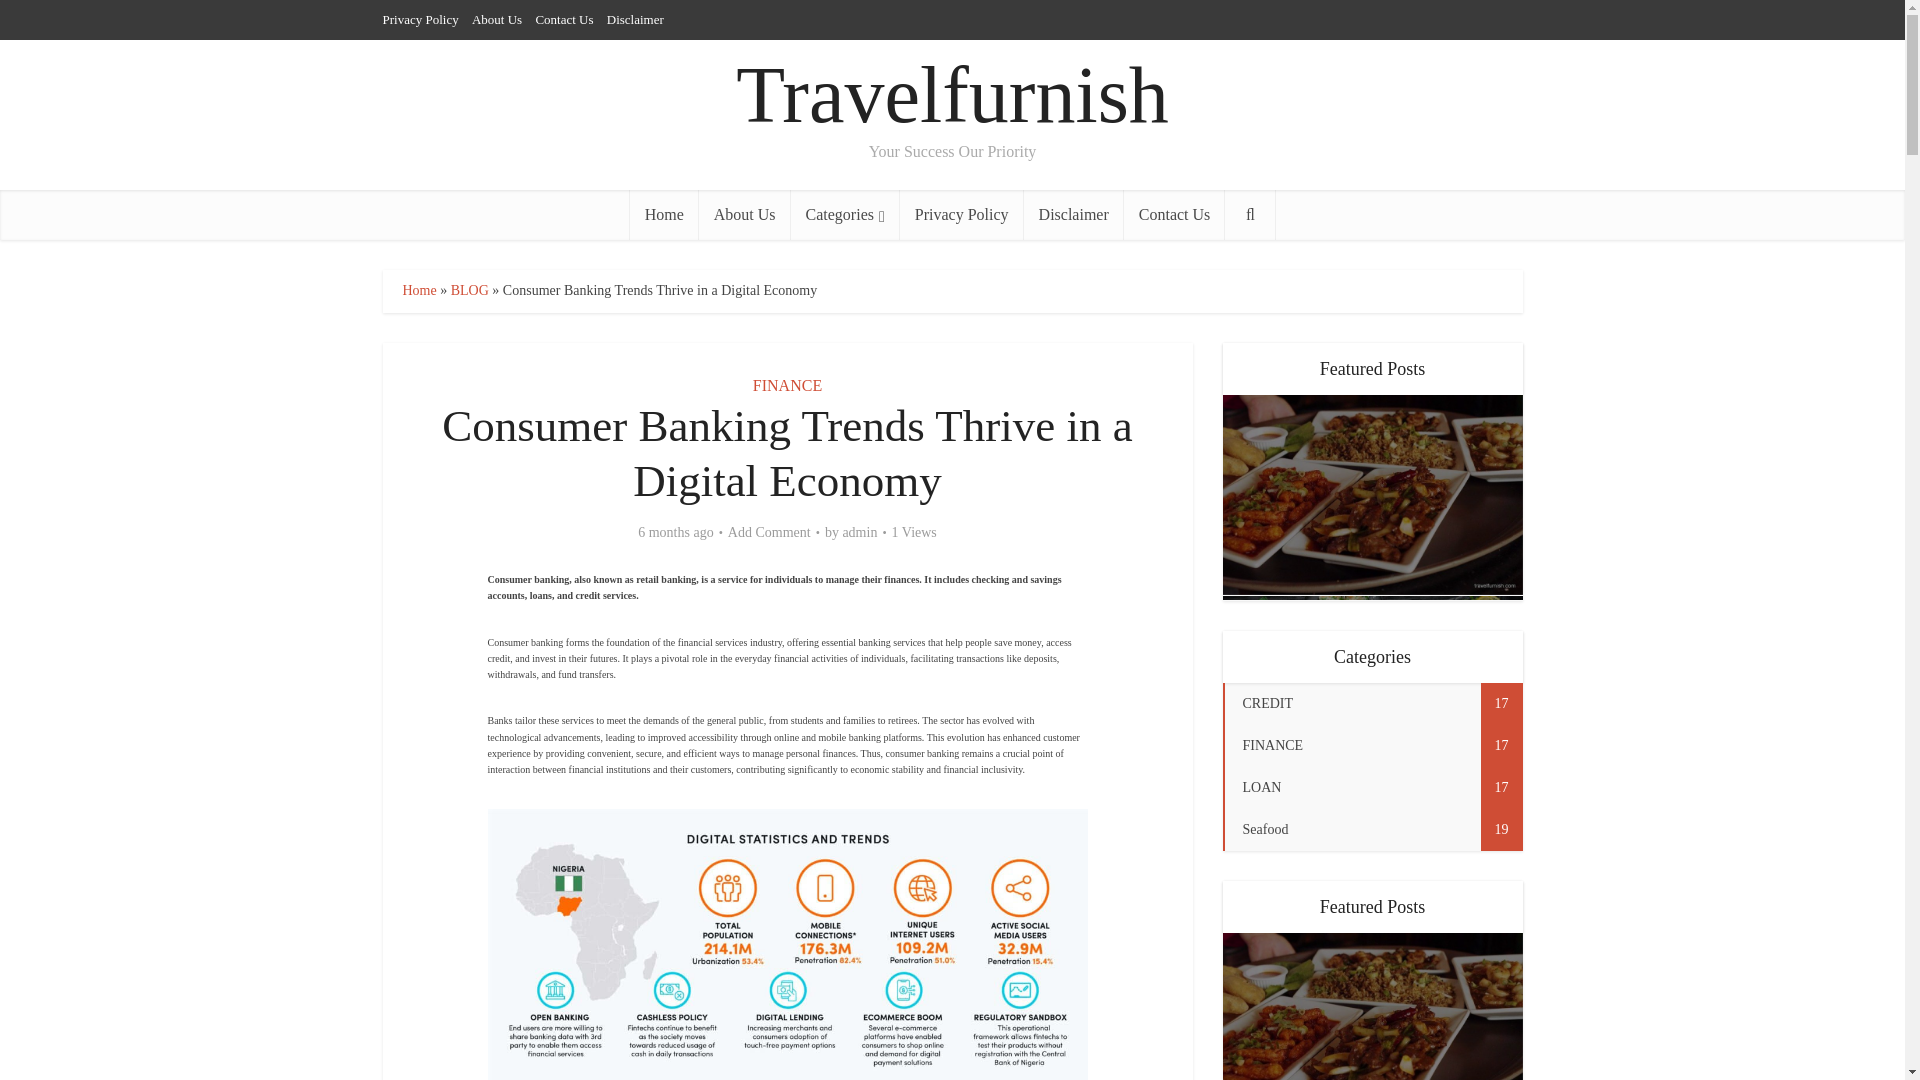 The height and width of the screenshot is (1080, 1920). I want to click on About Us, so click(744, 214).